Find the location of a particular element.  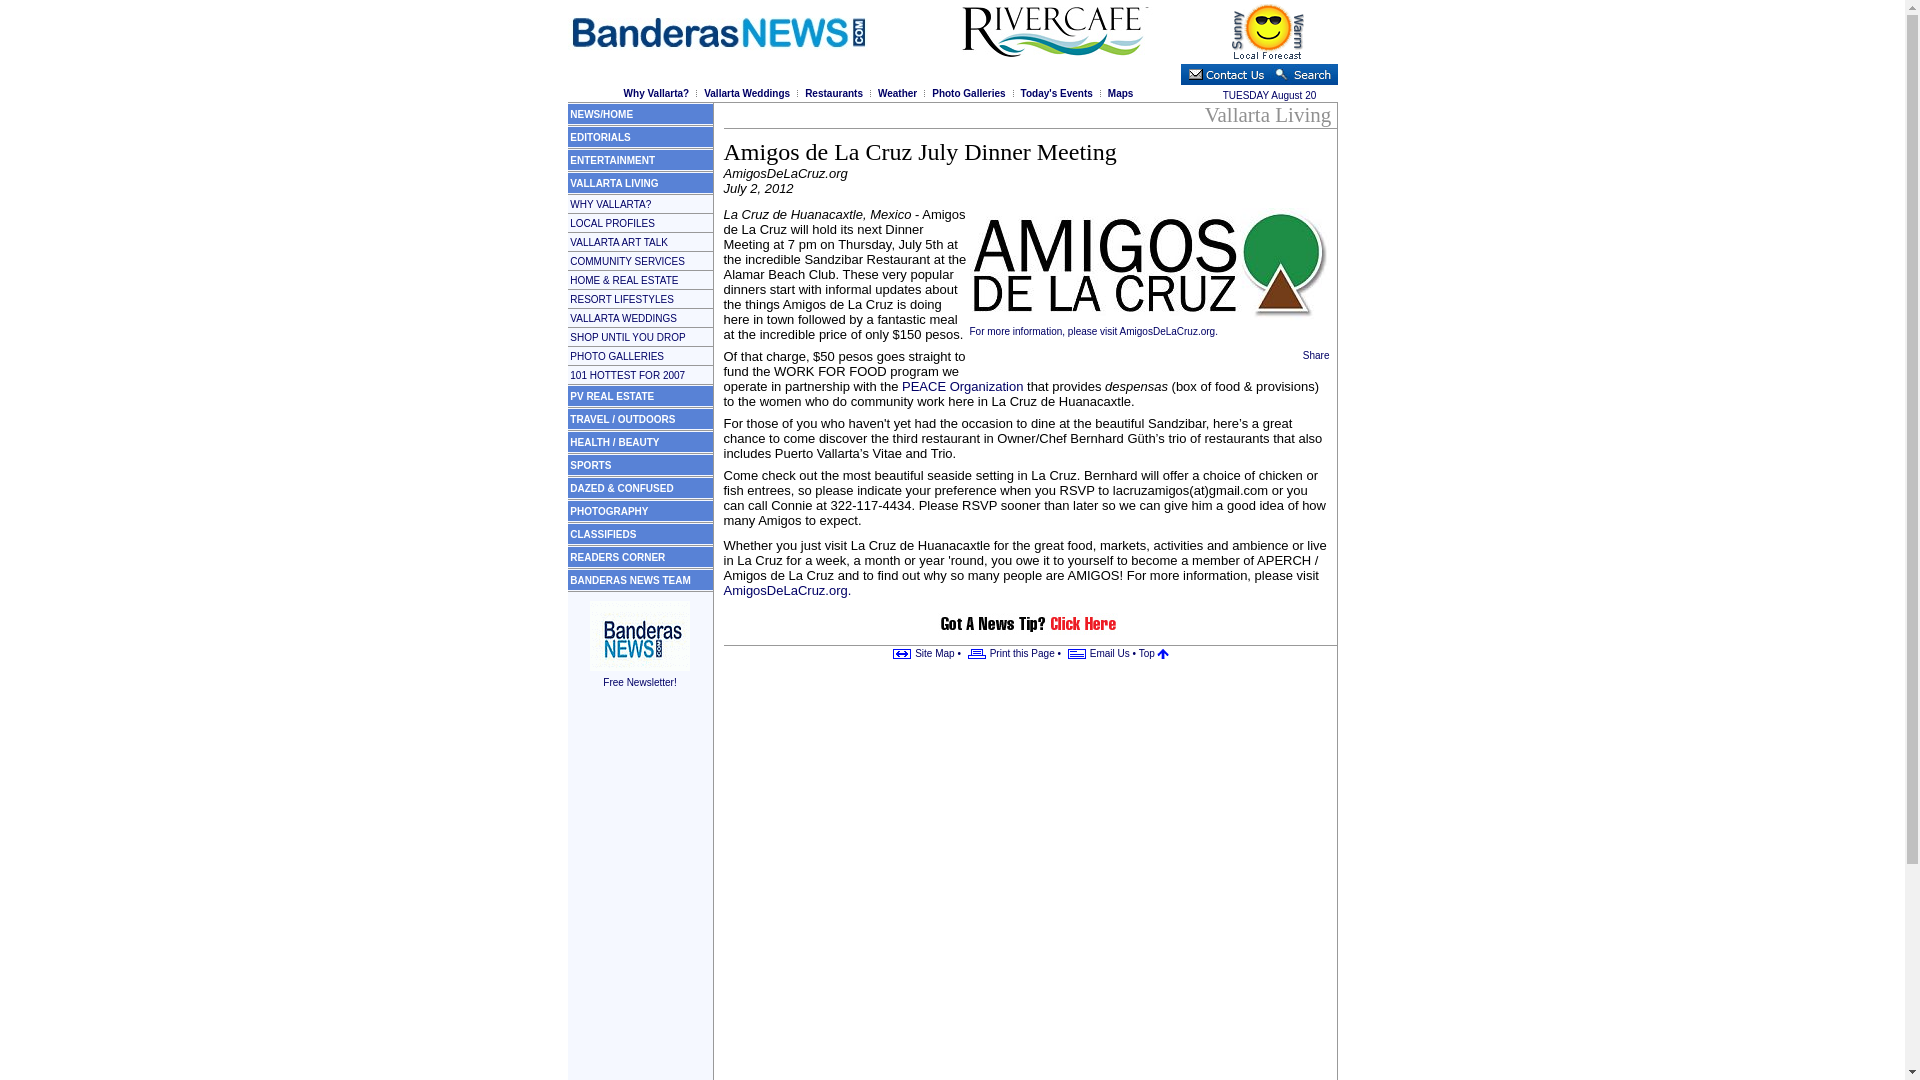

Vallarta Weddings is located at coordinates (746, 93).